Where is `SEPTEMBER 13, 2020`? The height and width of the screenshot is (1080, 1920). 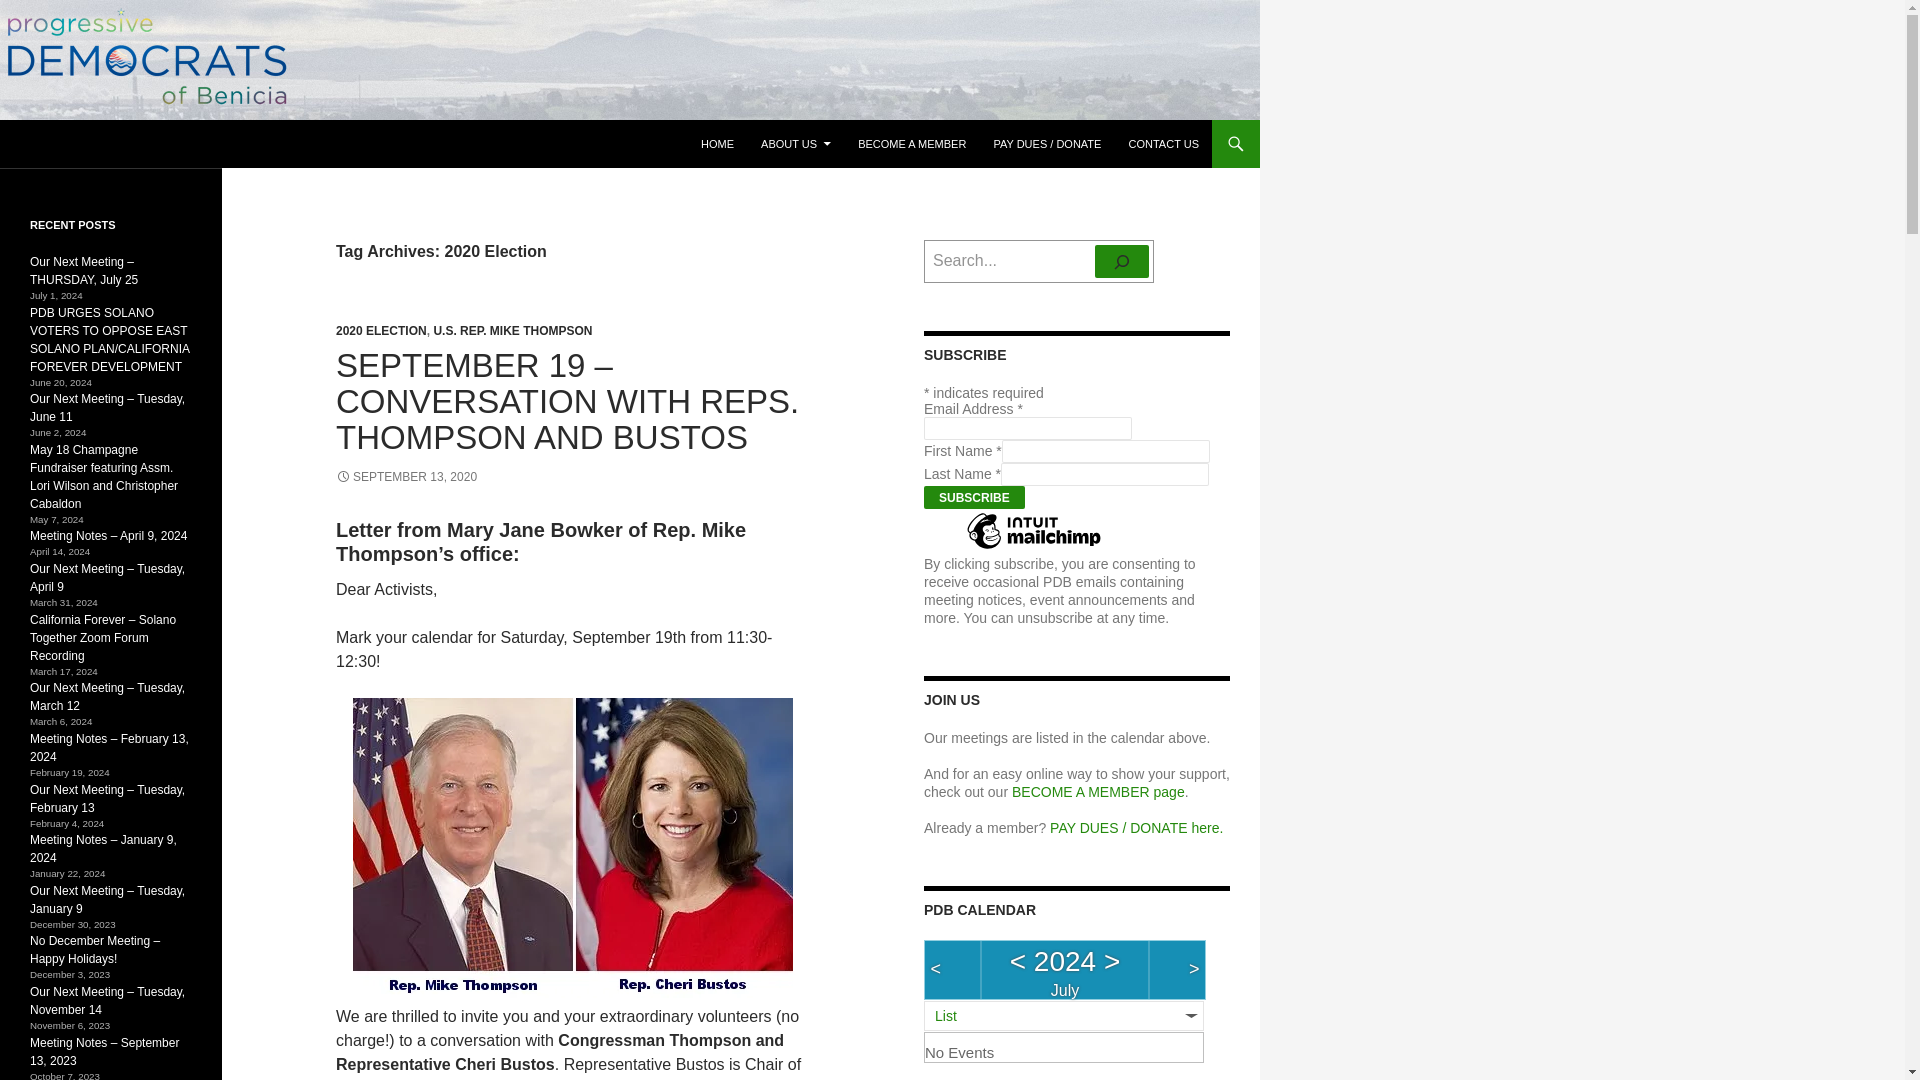
SEPTEMBER 13, 2020 is located at coordinates (406, 476).